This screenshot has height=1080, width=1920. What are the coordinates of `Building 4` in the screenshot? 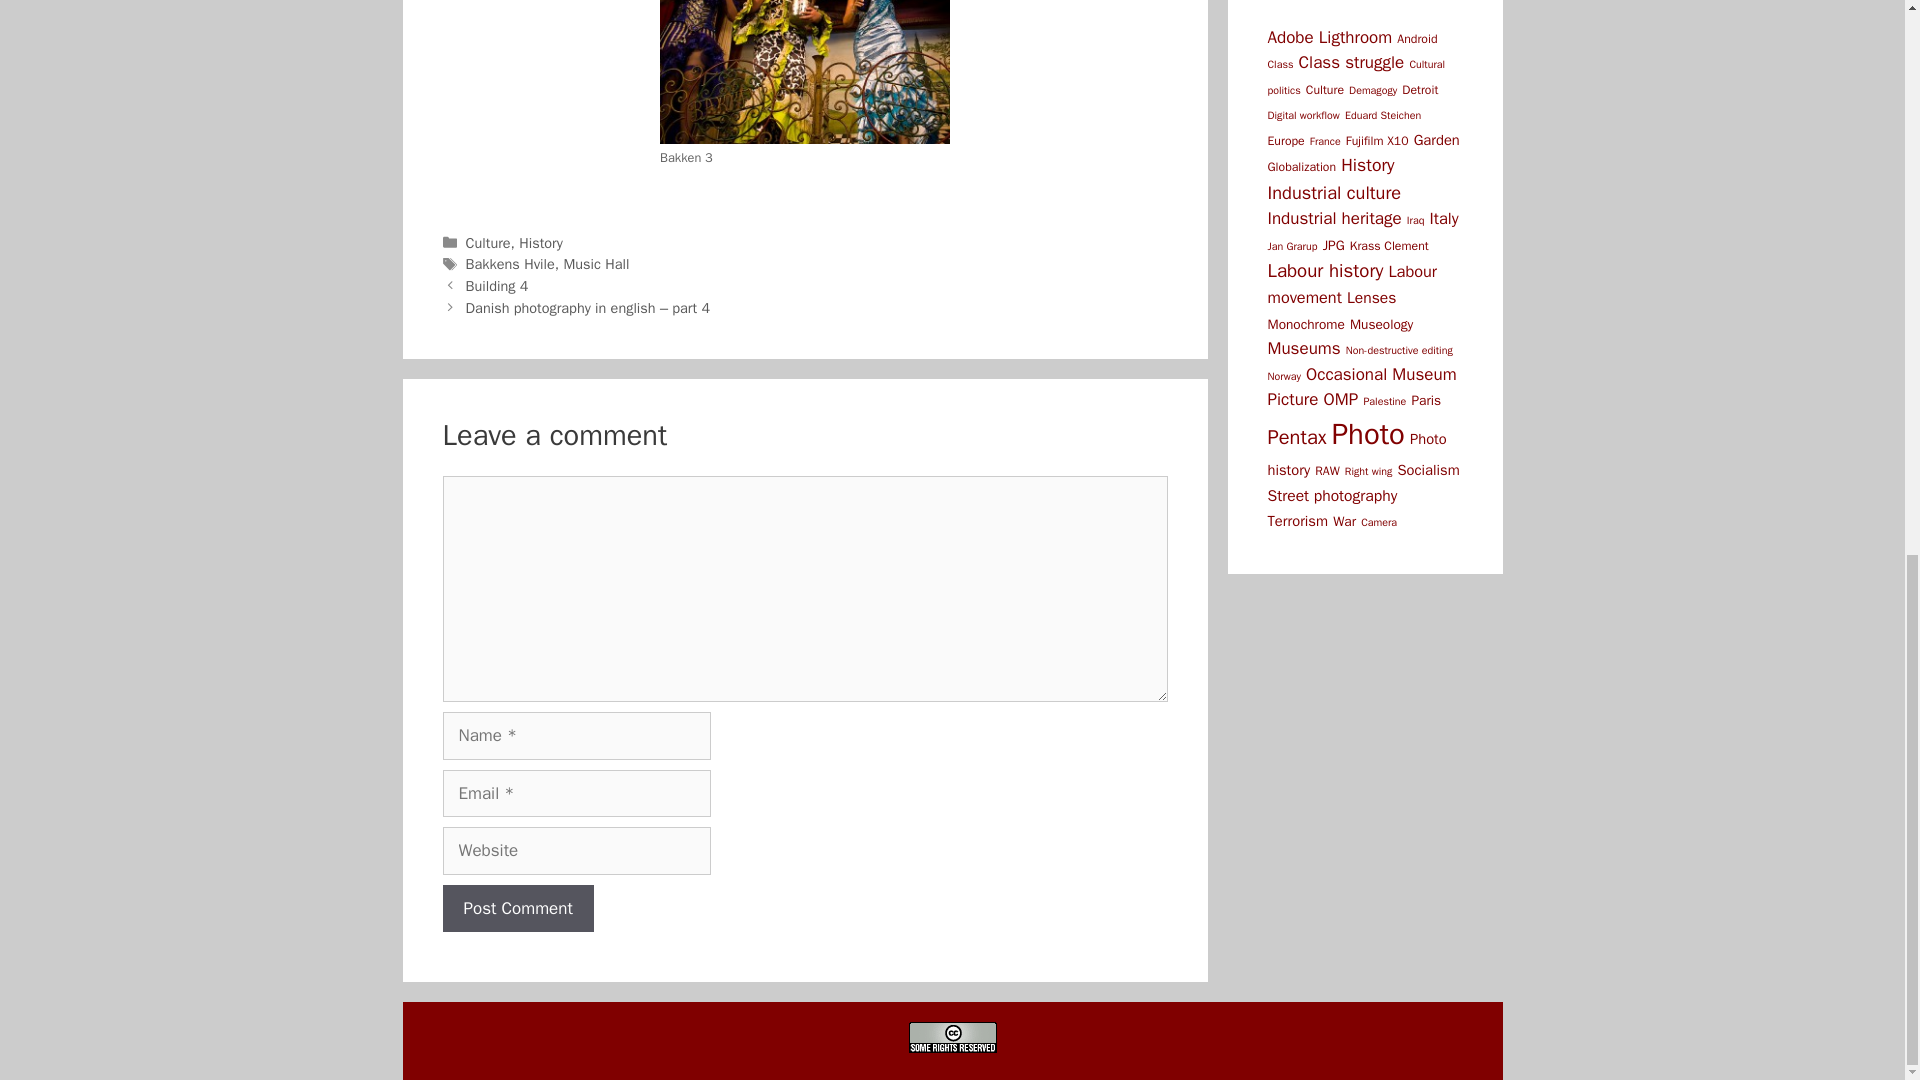 It's located at (498, 285).